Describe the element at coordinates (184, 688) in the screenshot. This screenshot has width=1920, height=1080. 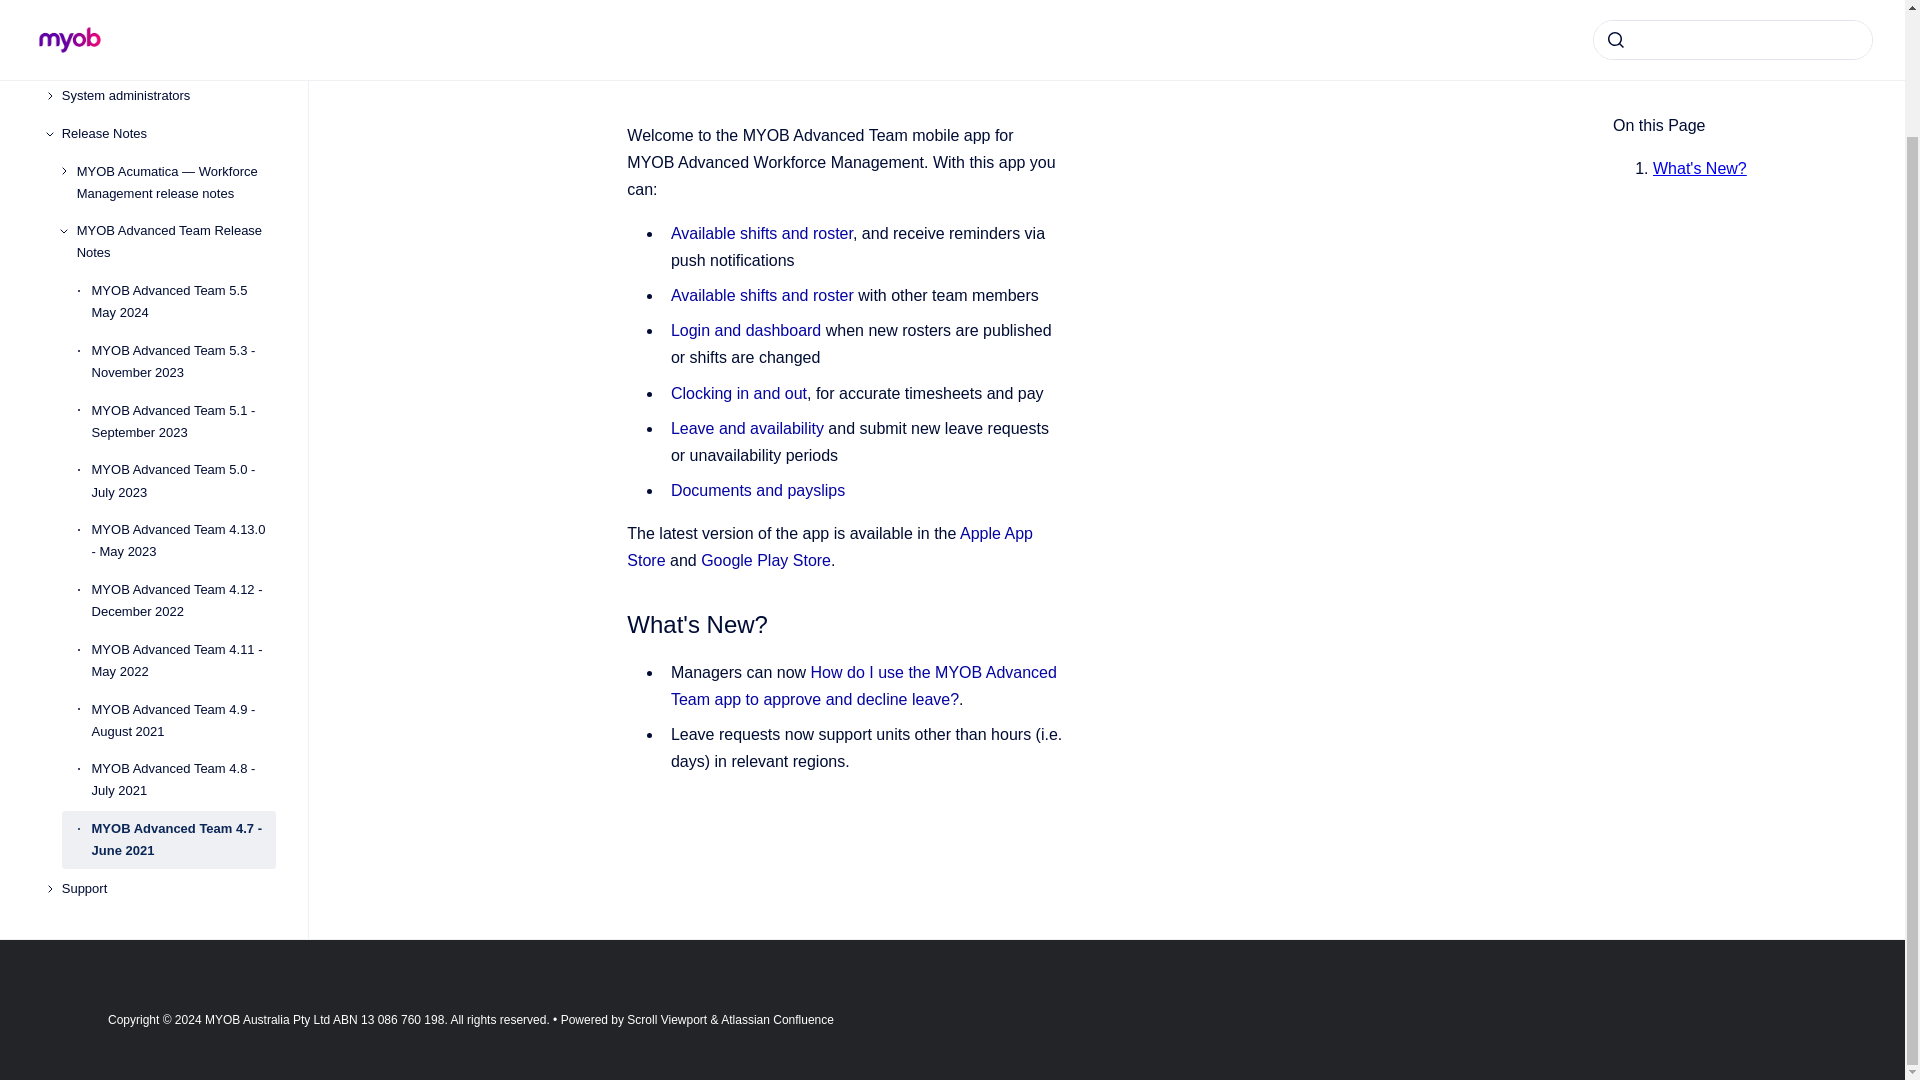
I see `MYOB Advanced Team 4.9 - August 2021` at that location.